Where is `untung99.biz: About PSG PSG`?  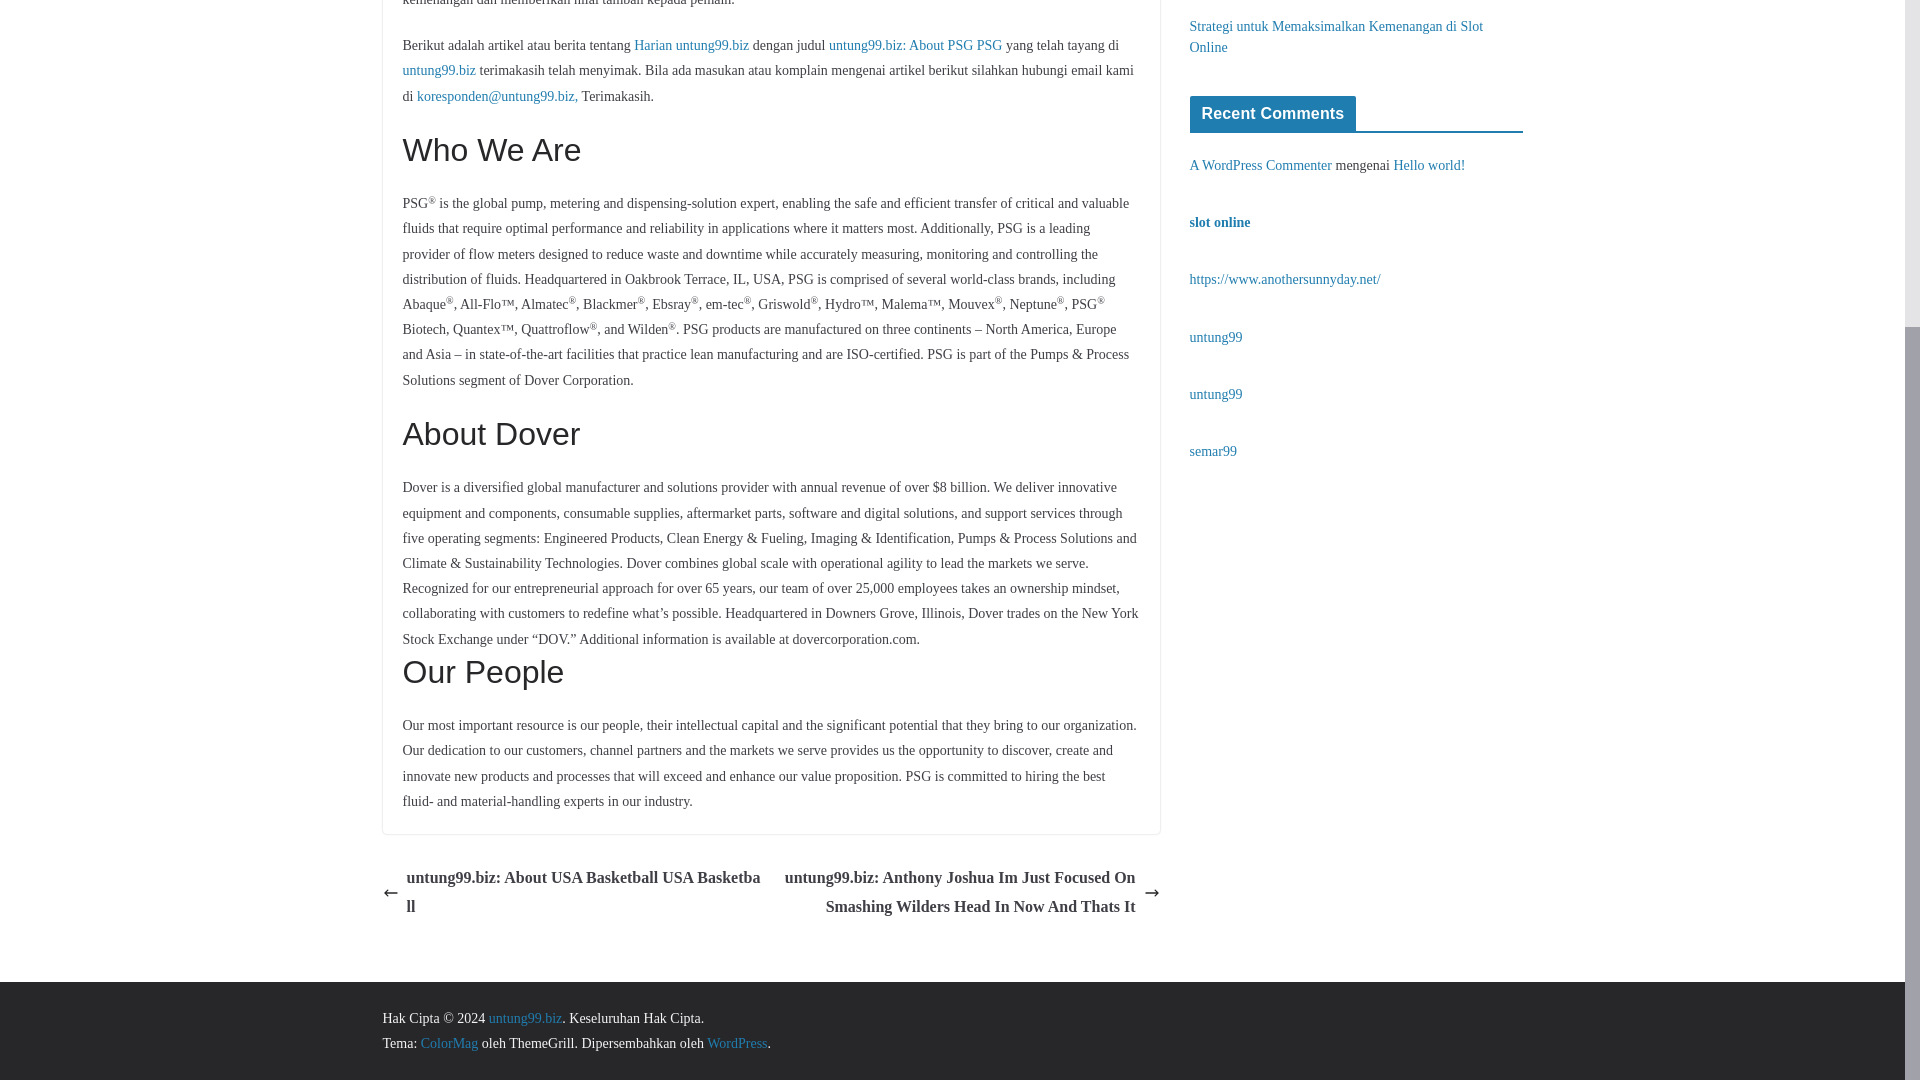 untung99.biz: About PSG PSG is located at coordinates (916, 44).